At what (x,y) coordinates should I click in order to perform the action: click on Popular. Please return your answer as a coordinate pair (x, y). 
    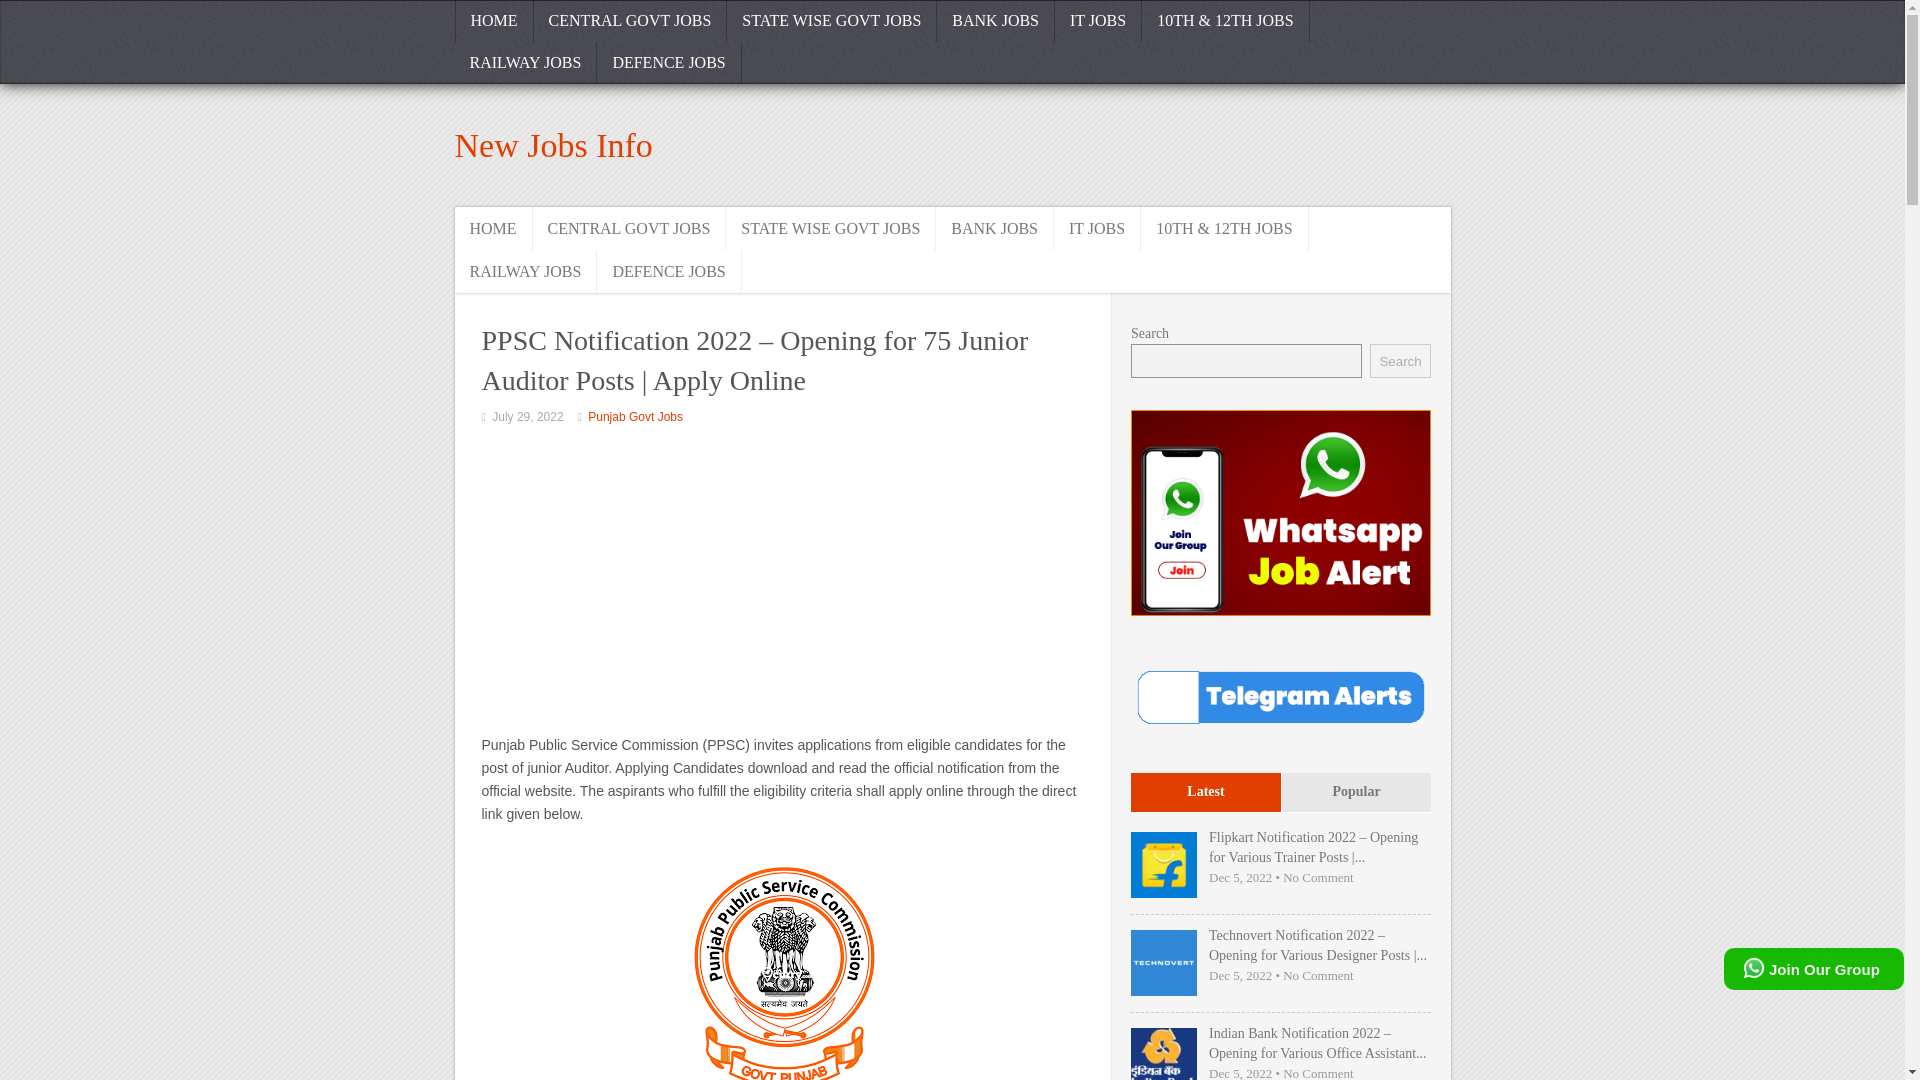
    Looking at the image, I should click on (1355, 794).